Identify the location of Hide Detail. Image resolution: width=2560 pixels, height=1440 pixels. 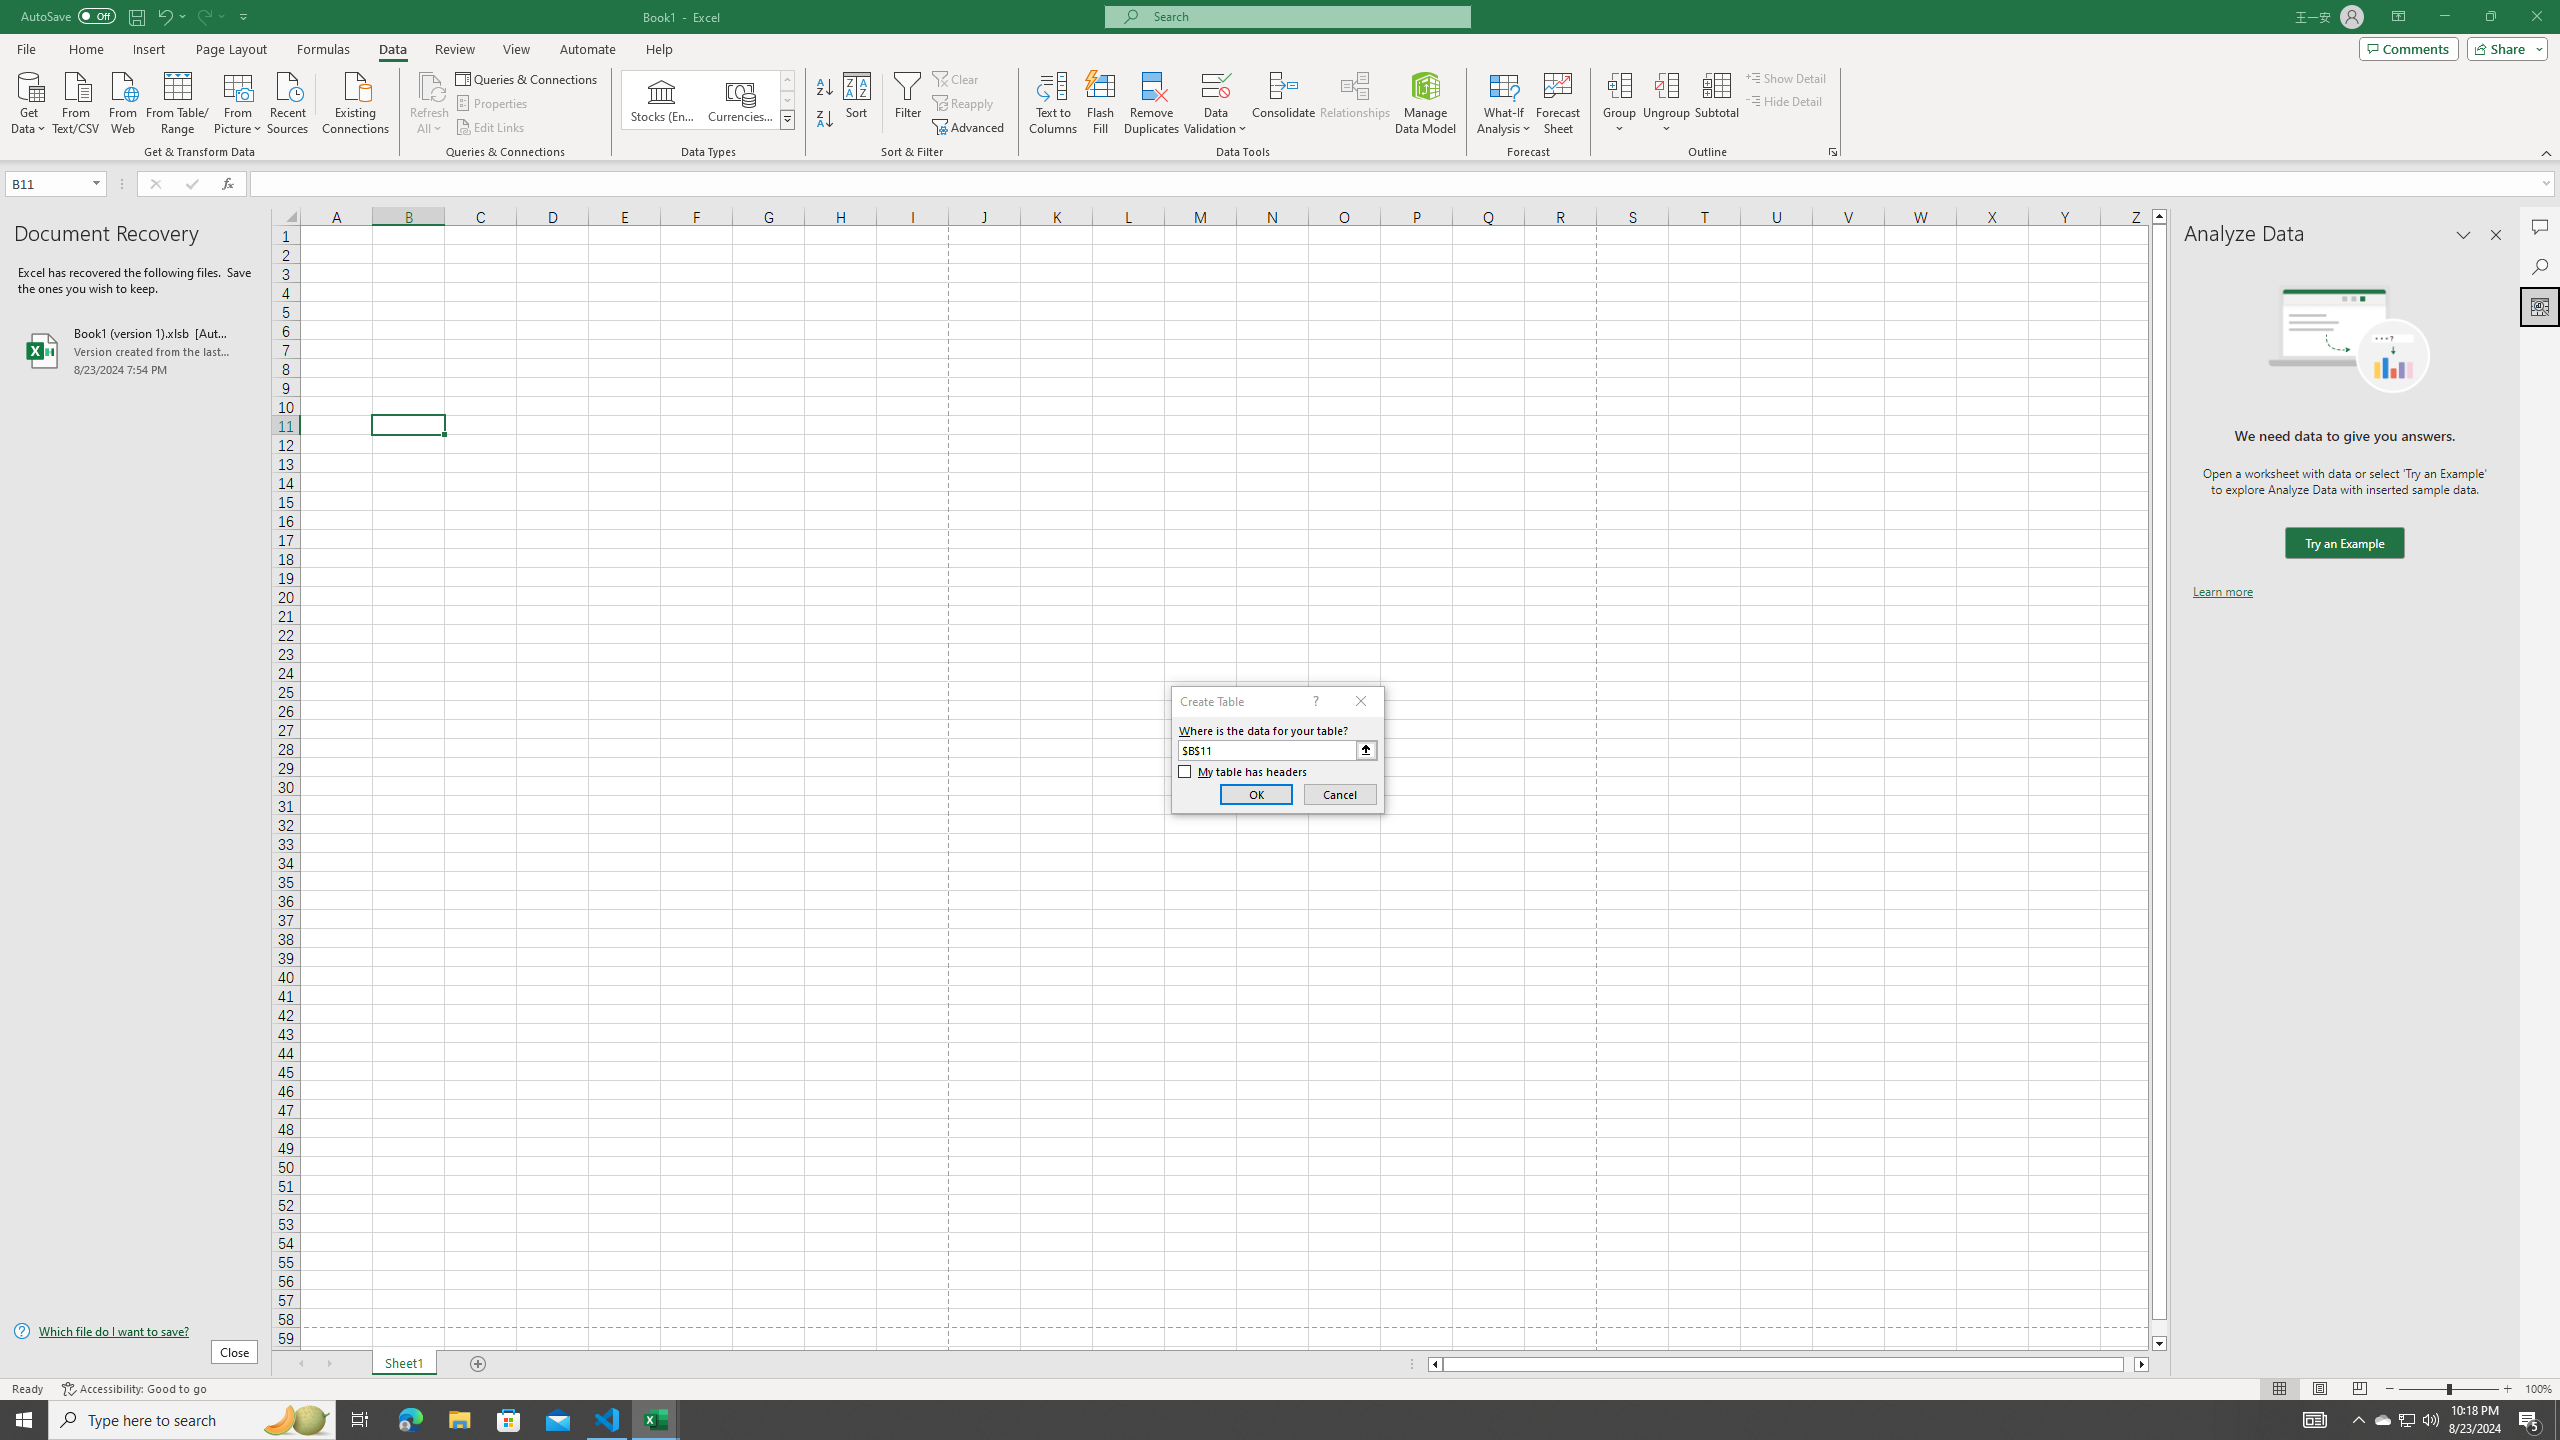
(1784, 100).